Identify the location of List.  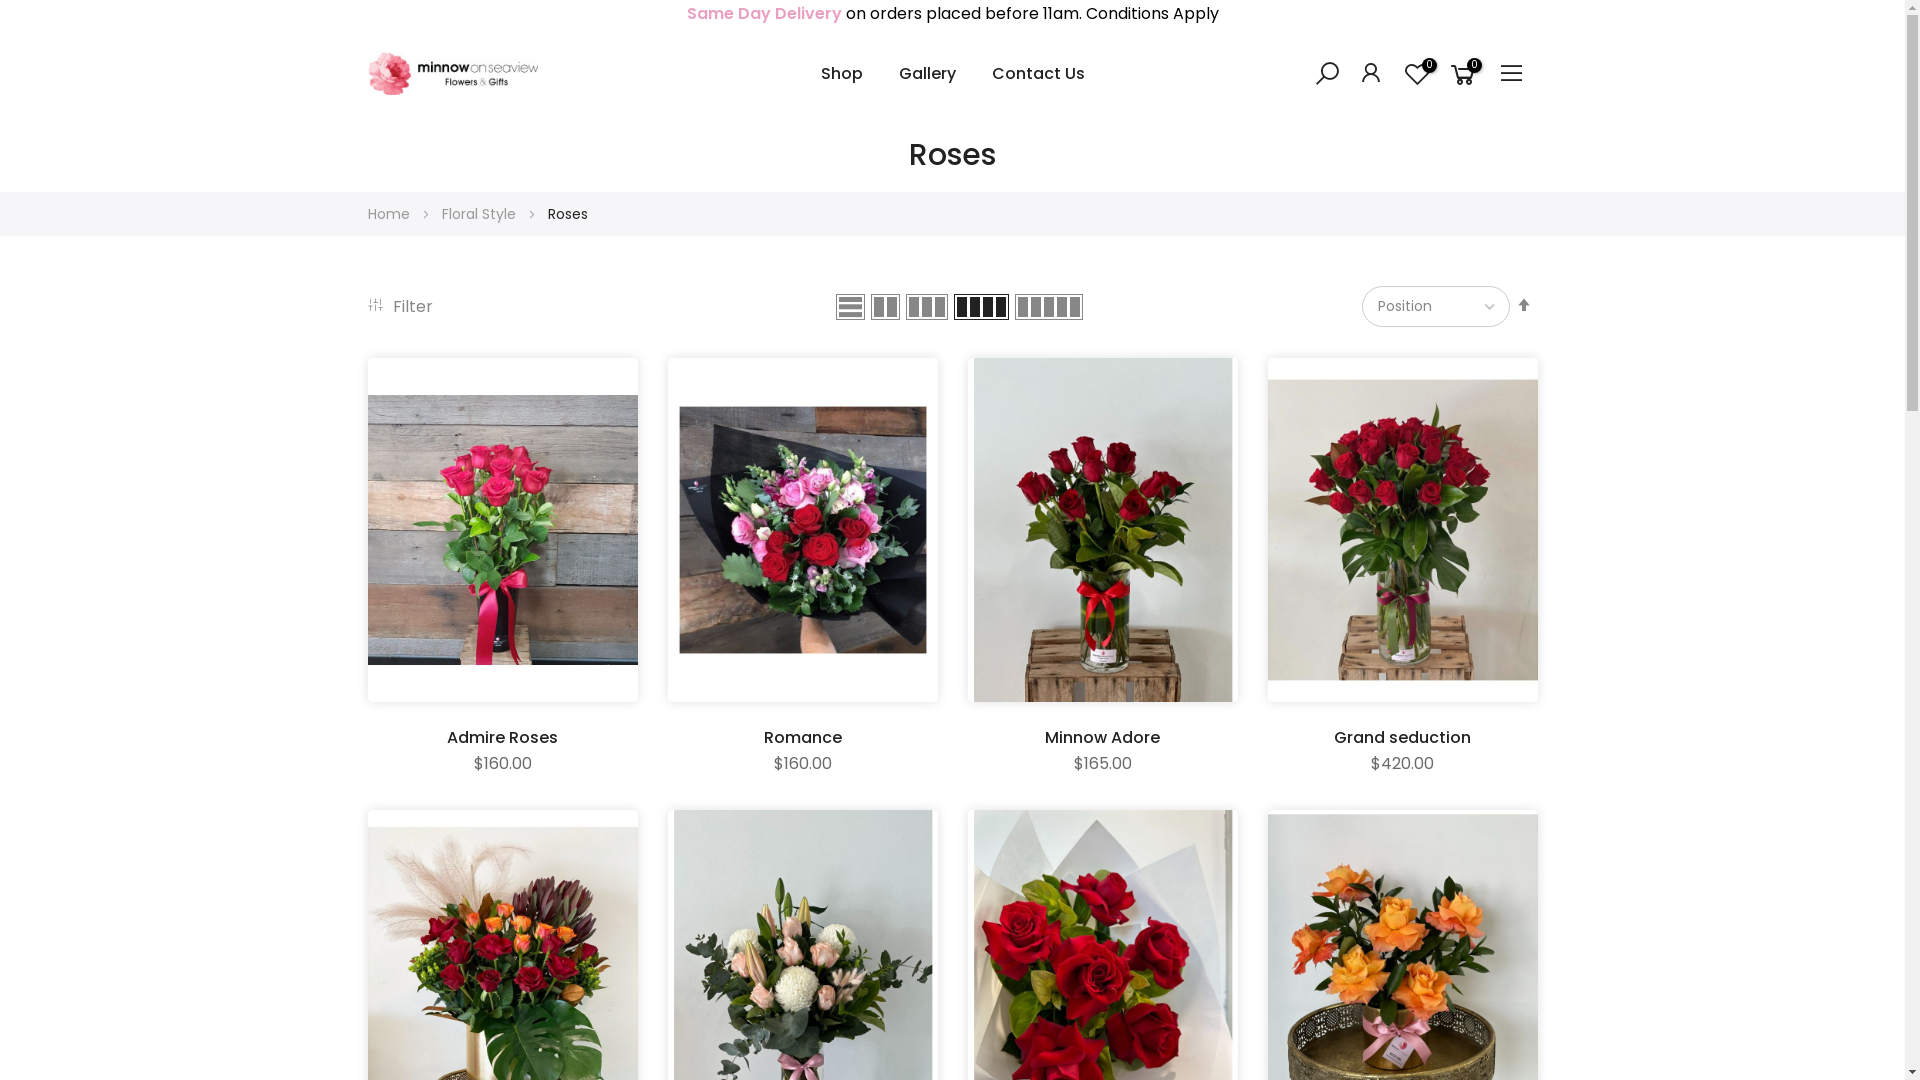
(850, 307).